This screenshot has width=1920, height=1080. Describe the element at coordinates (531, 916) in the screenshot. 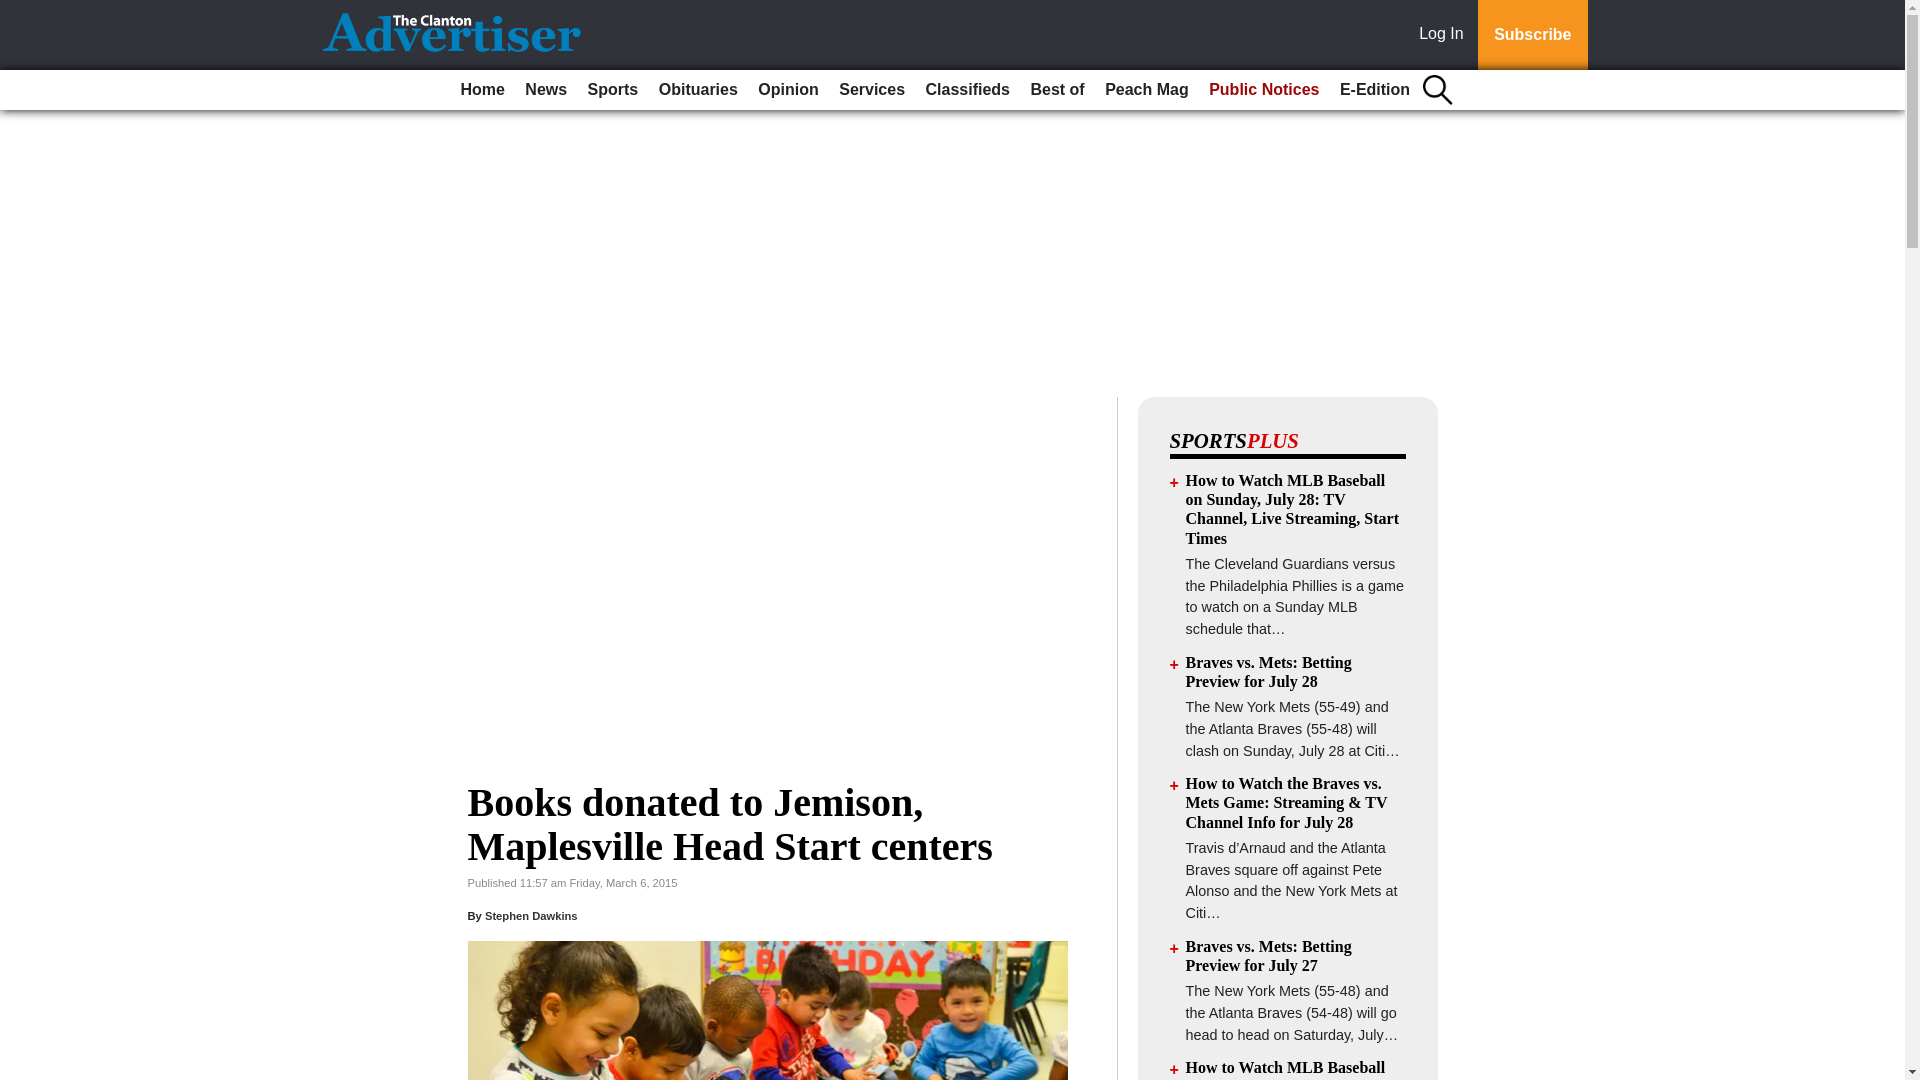

I see `Stephen Dawkins` at that location.